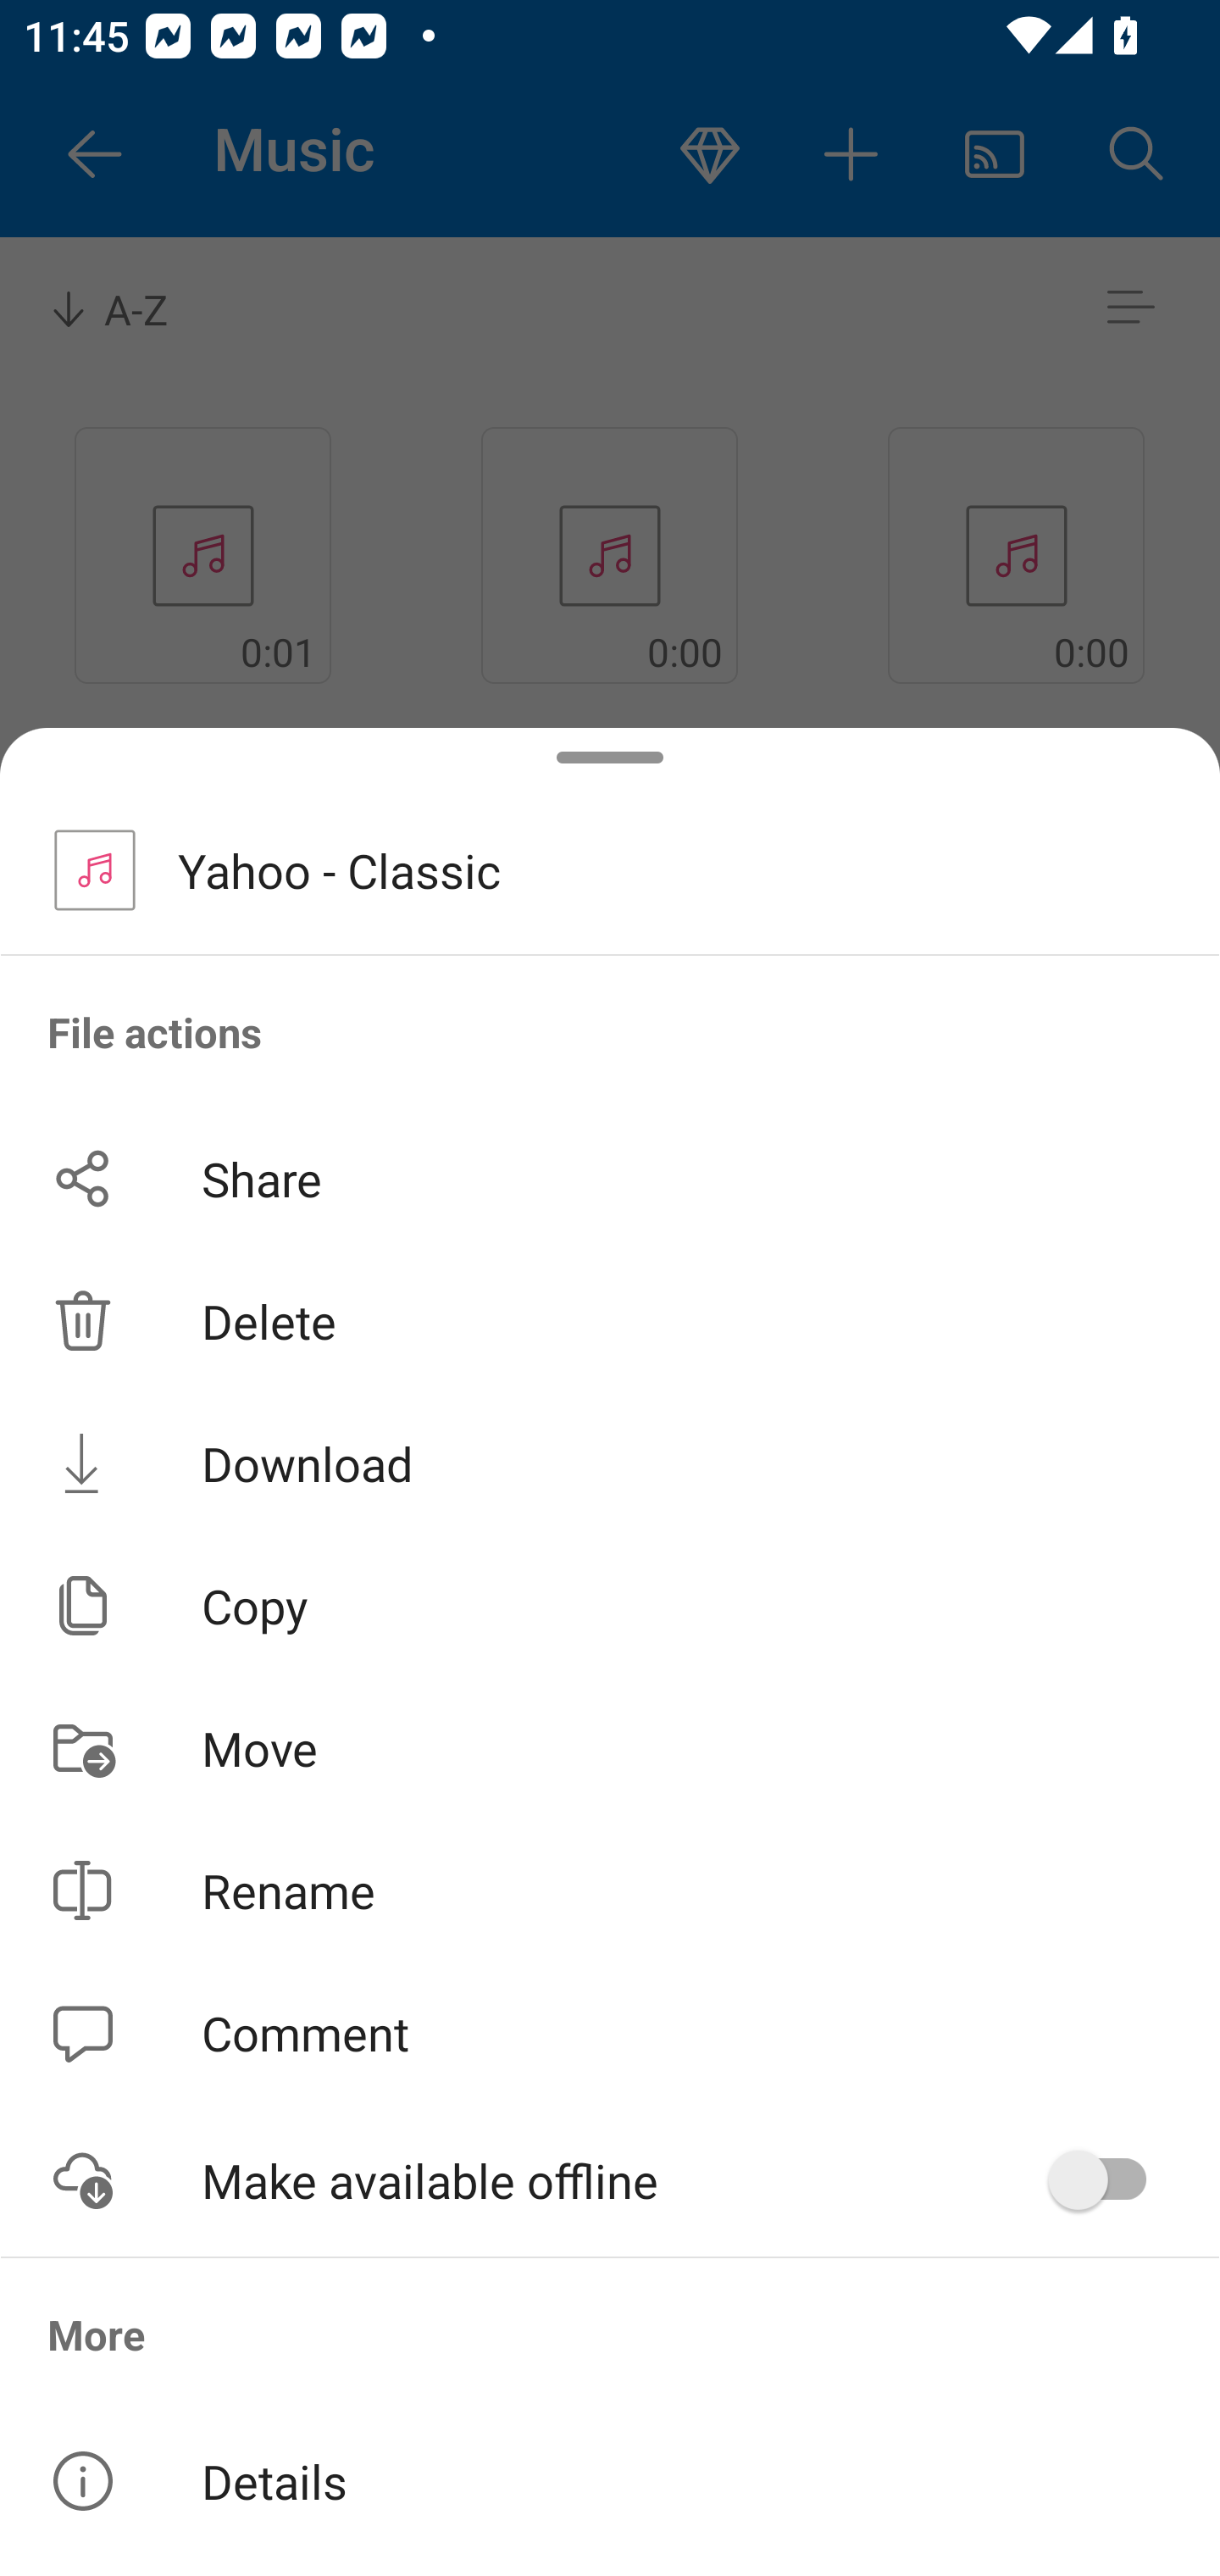 This screenshot has height=2576, width=1220. Describe the element at coordinates (610, 1606) in the screenshot. I see `Copy button Copy` at that location.